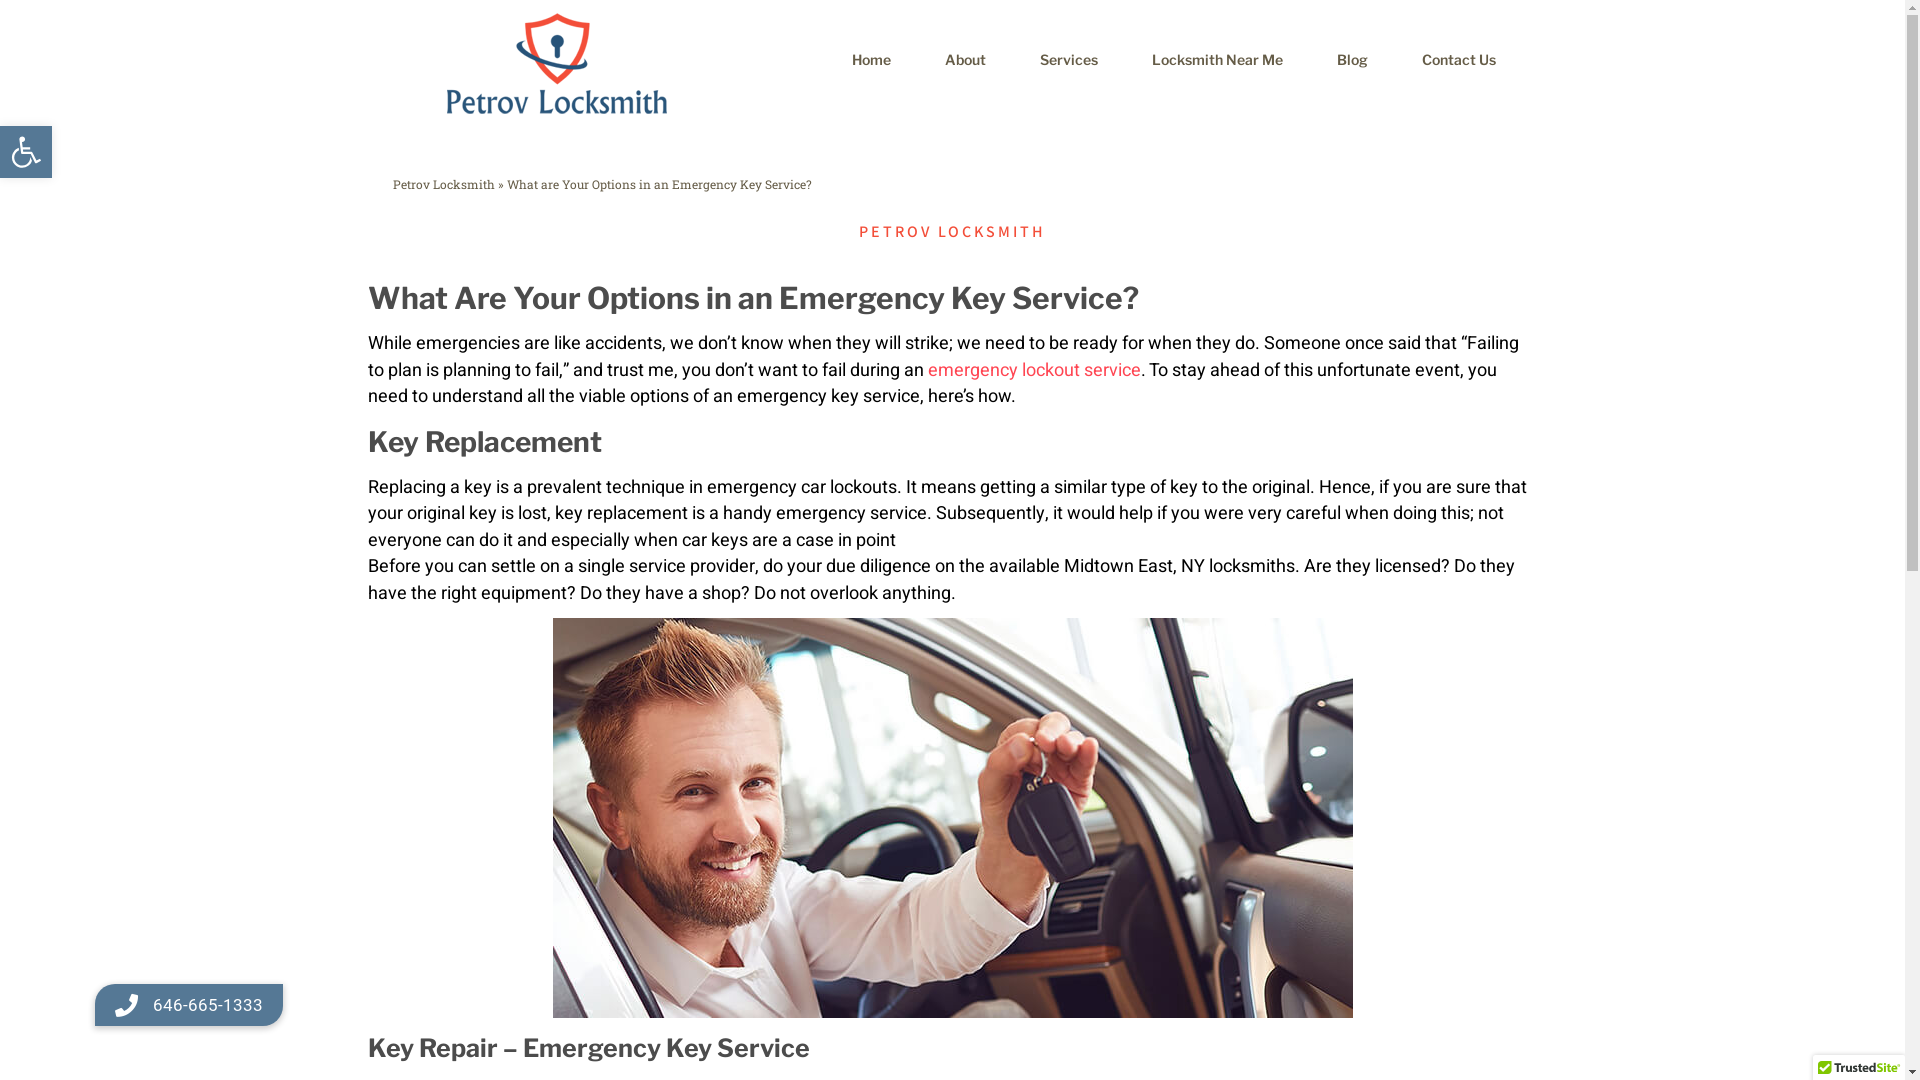 Image resolution: width=1920 pixels, height=1080 pixels. Describe the element at coordinates (952, 231) in the screenshot. I see `PETROV LOCKSMITH` at that location.